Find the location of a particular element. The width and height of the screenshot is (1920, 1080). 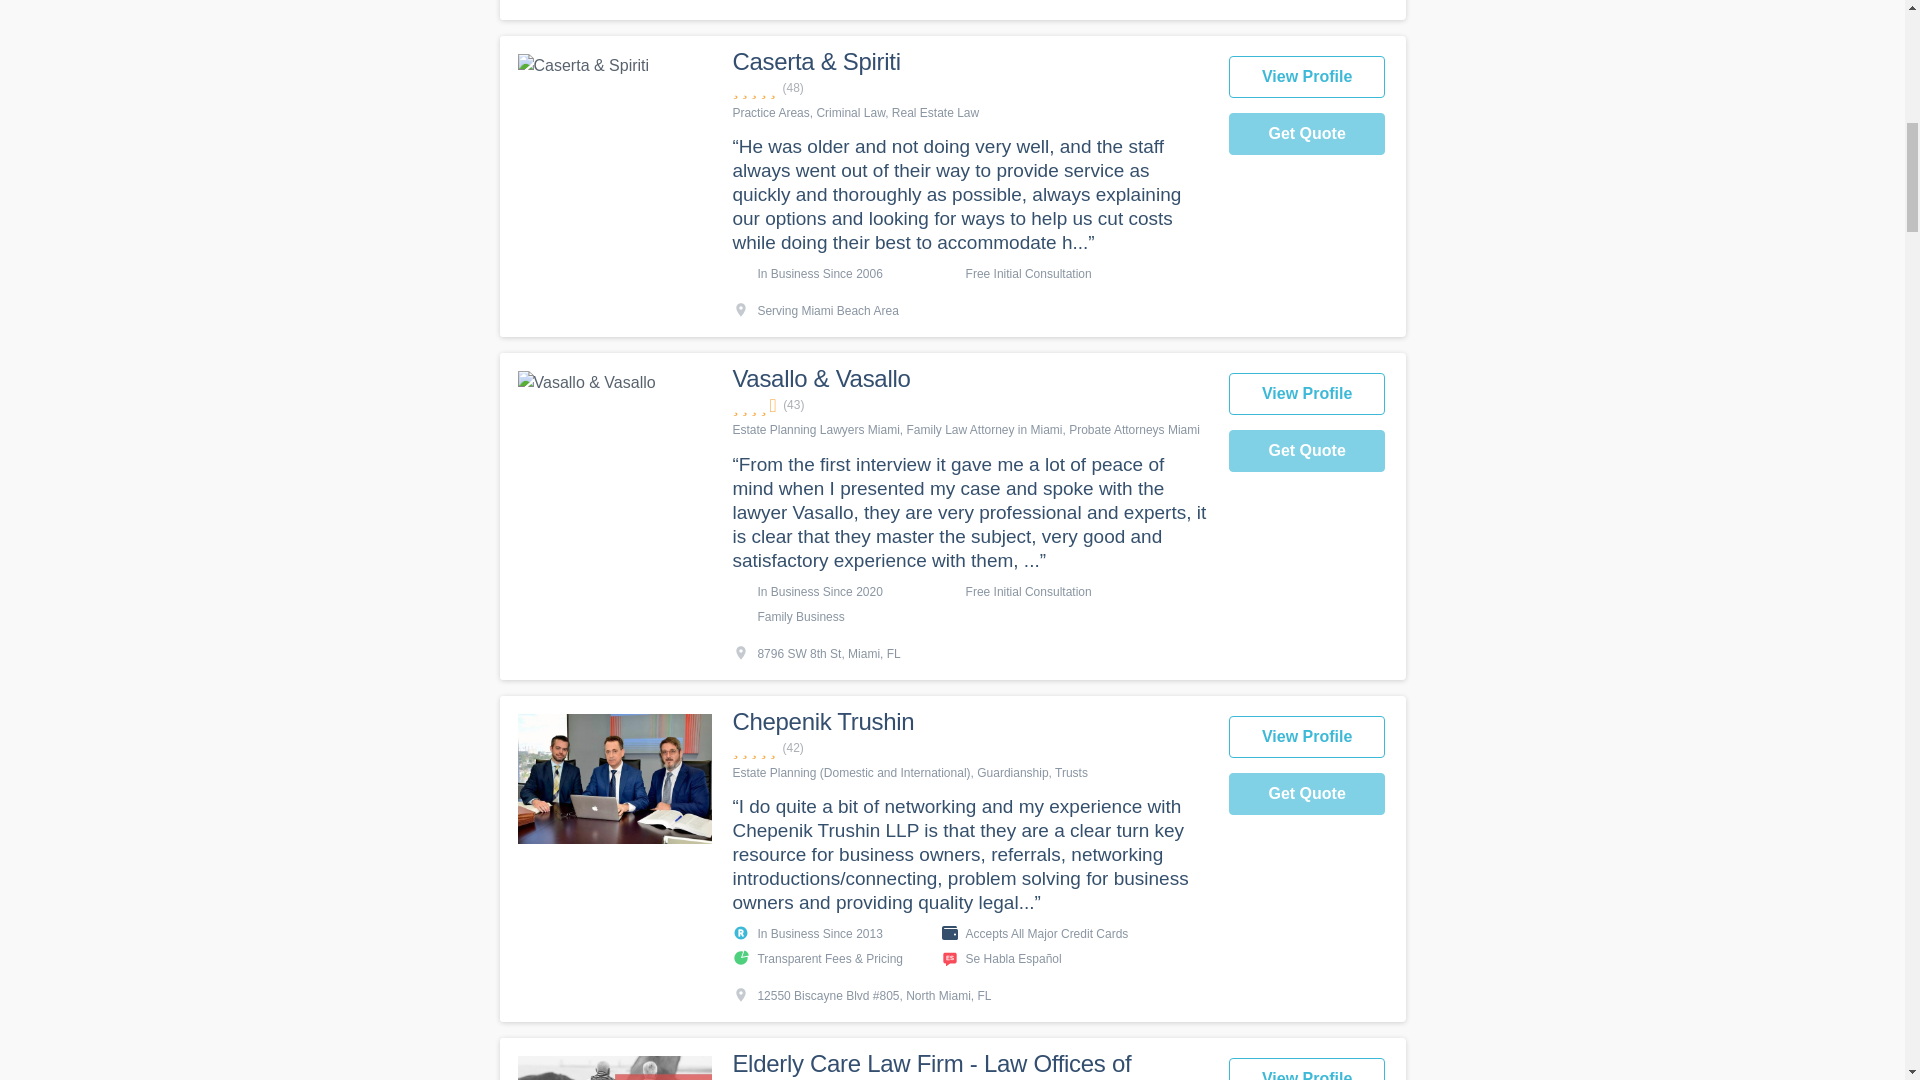

4.9 is located at coordinates (969, 88).